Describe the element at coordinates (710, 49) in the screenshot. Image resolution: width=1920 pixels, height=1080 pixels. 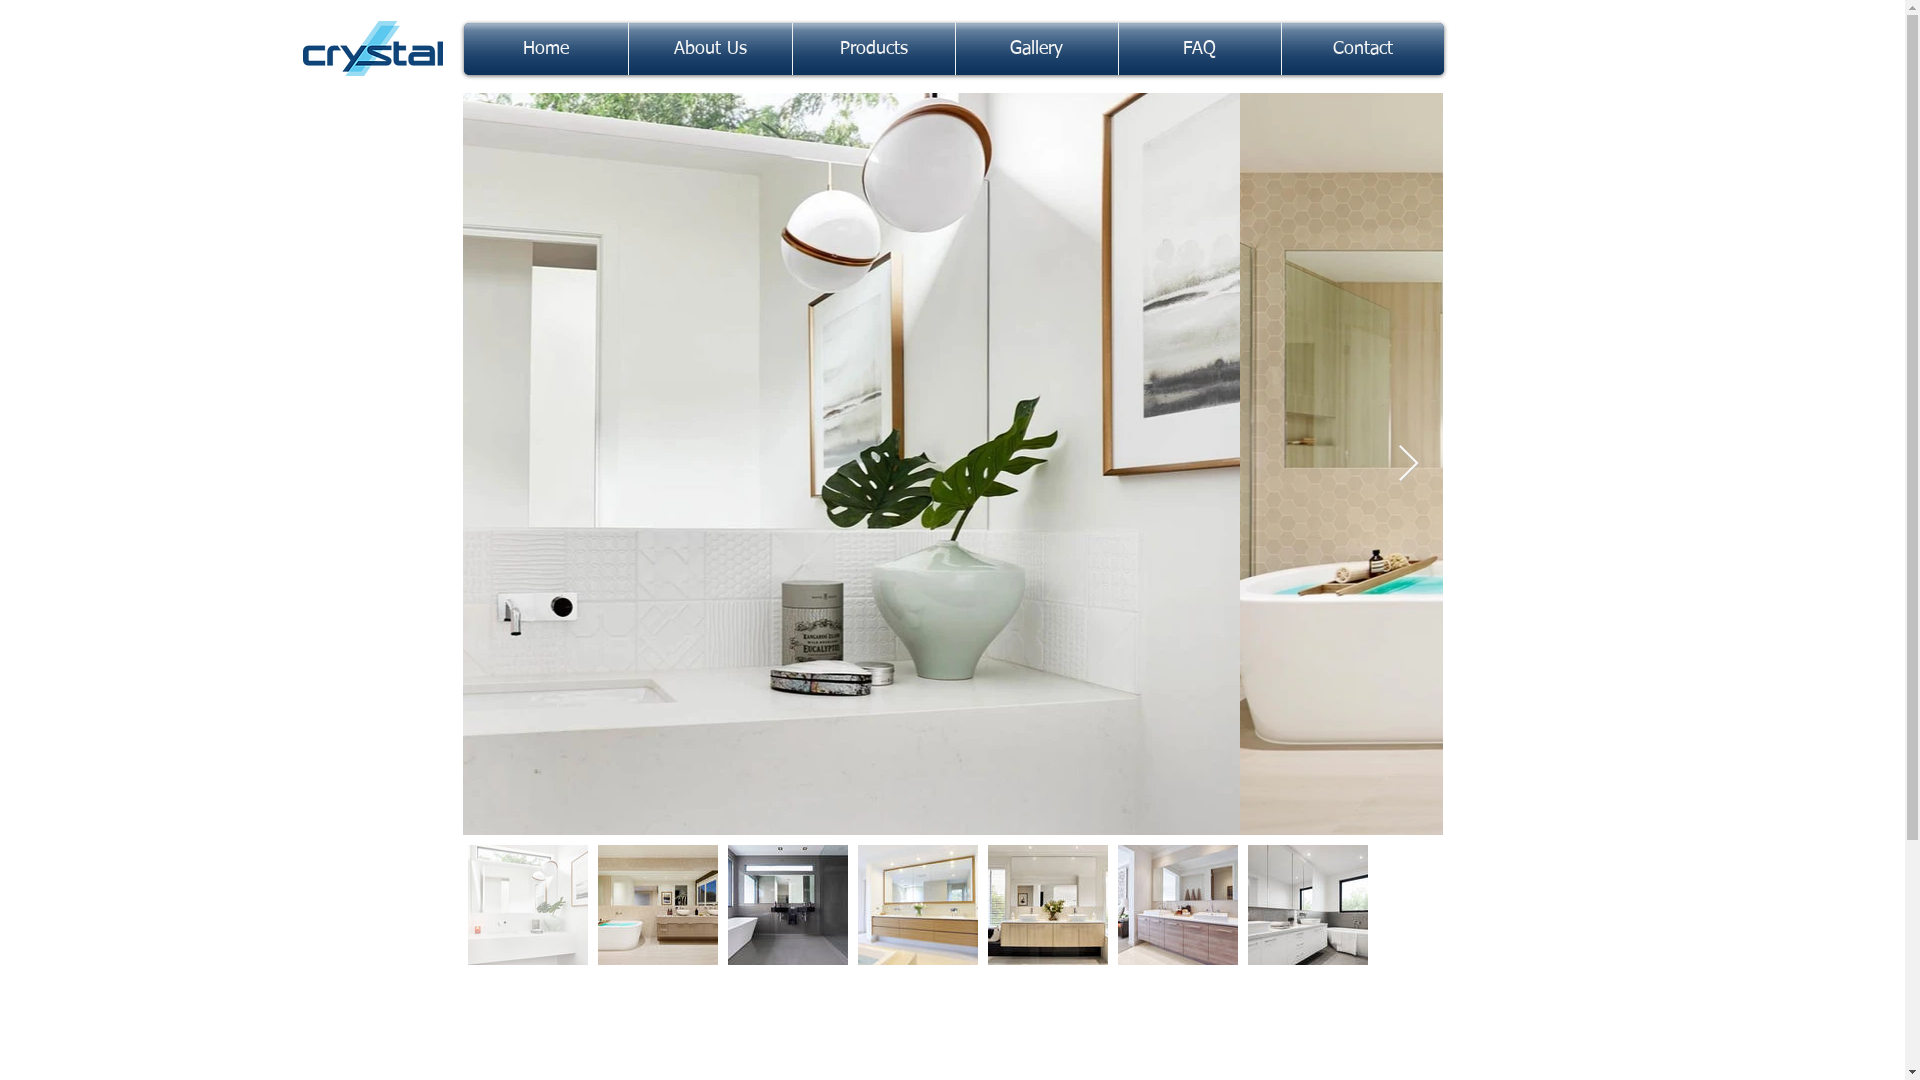
I see `About Us` at that location.